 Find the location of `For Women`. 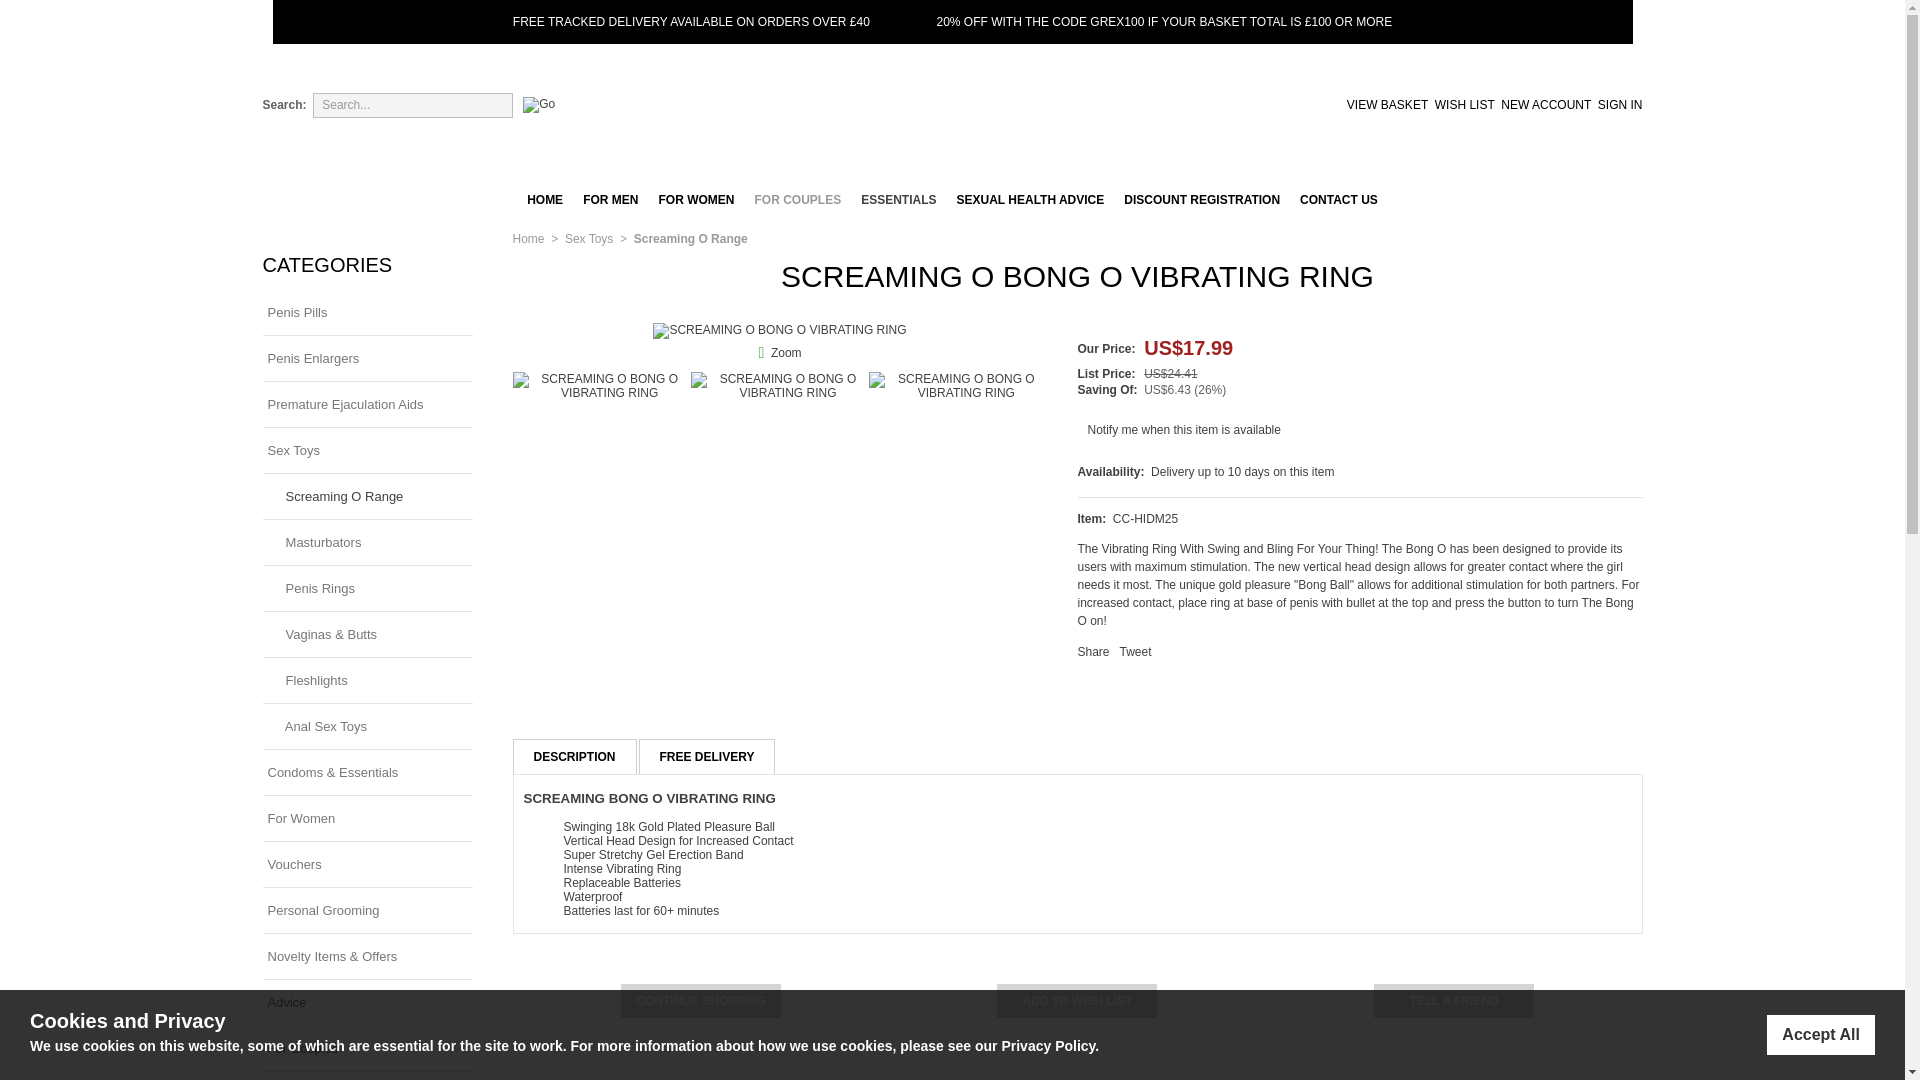

For Women is located at coordinates (366, 818).